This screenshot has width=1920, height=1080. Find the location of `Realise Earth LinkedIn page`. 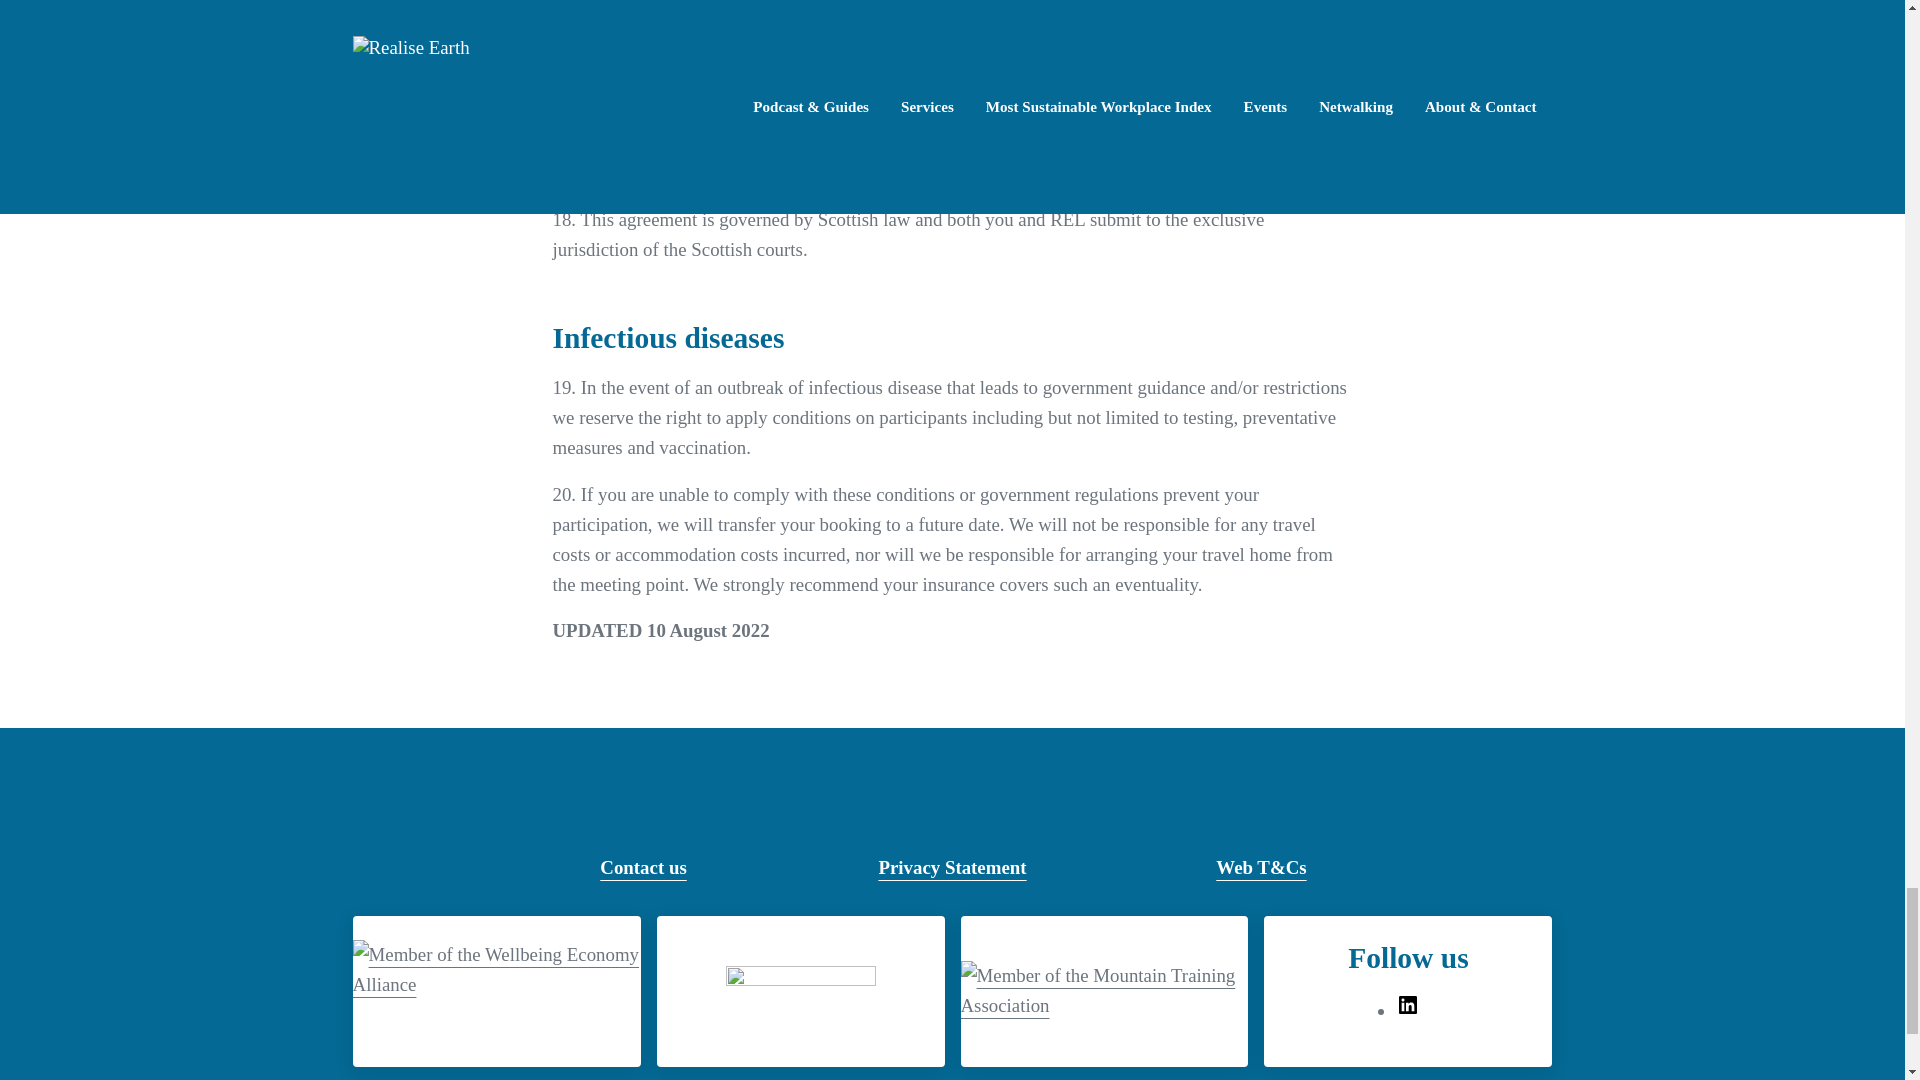

Realise Earth LinkedIn page is located at coordinates (1408, 1010).